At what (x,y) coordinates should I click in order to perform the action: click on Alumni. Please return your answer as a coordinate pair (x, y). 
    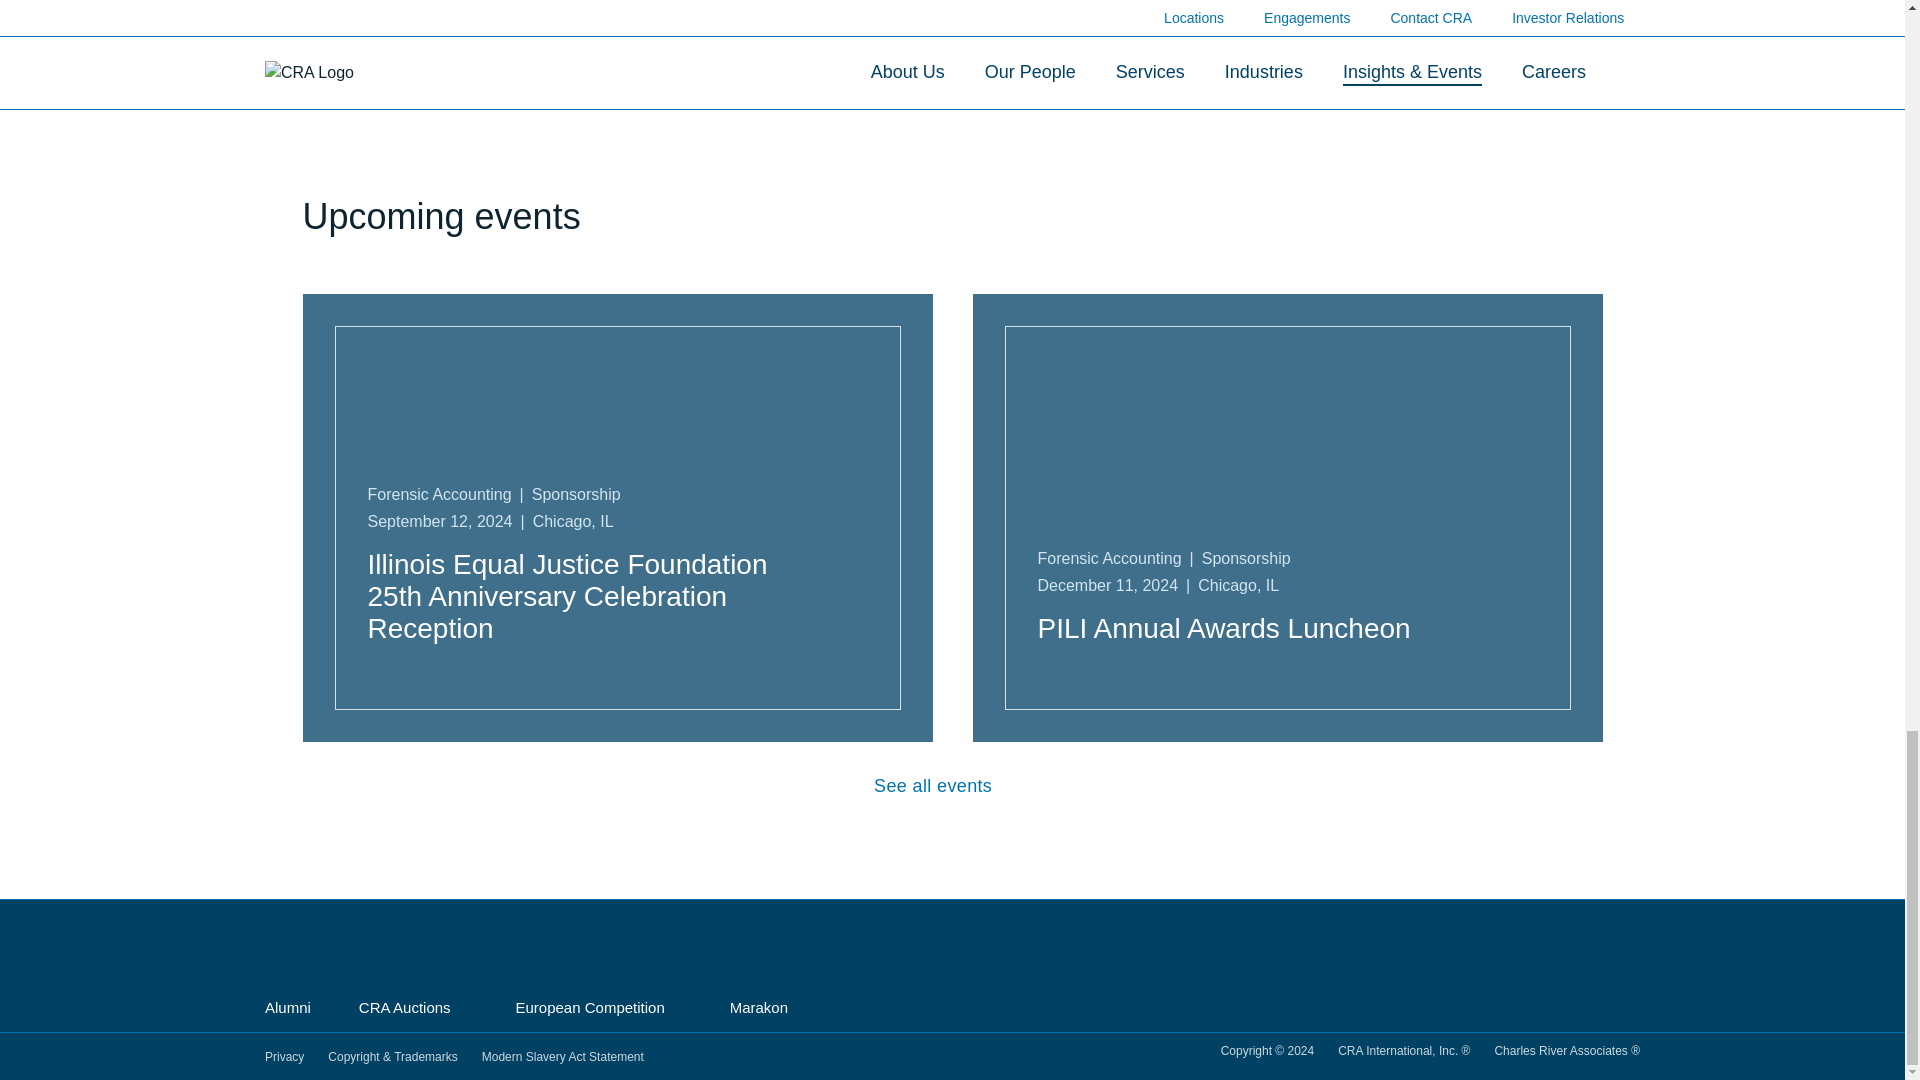
    Looking at the image, I should click on (288, 1009).